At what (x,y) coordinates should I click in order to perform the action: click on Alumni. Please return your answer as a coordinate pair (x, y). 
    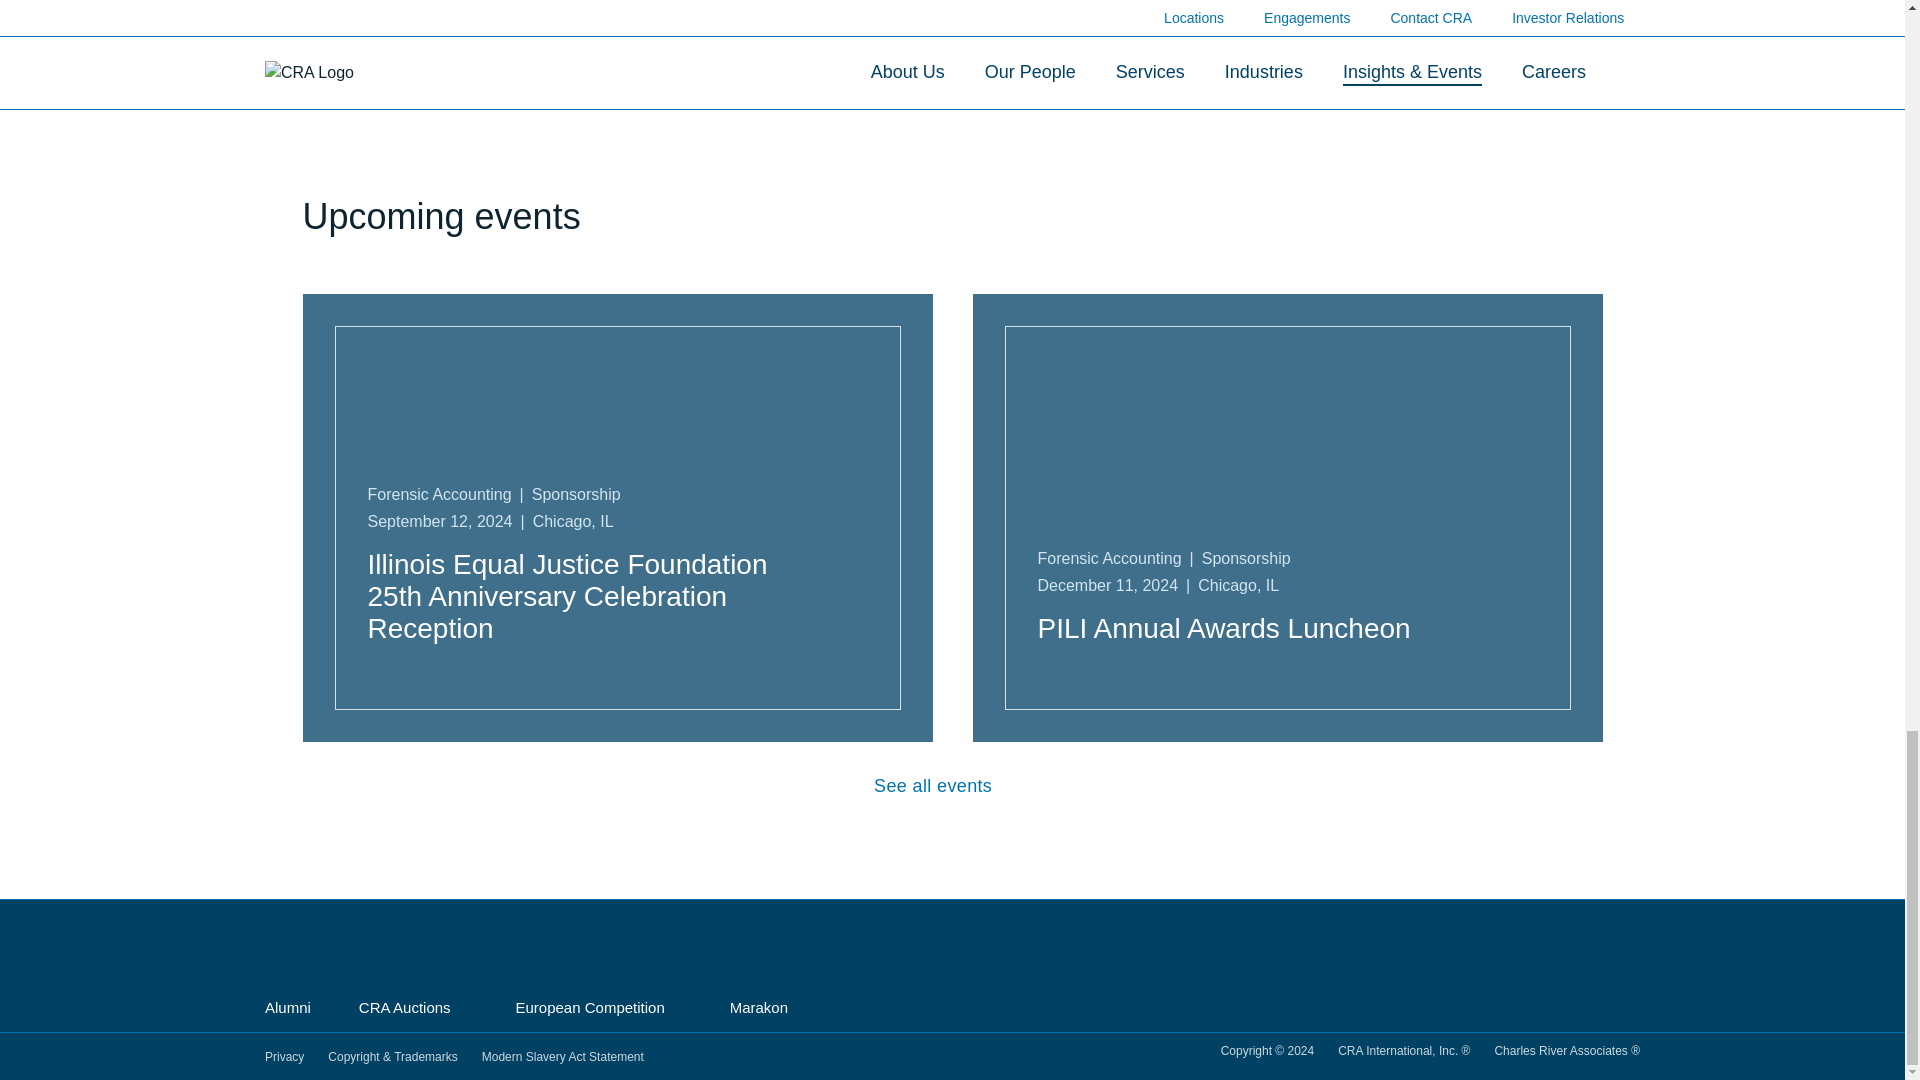
    Looking at the image, I should click on (288, 1009).